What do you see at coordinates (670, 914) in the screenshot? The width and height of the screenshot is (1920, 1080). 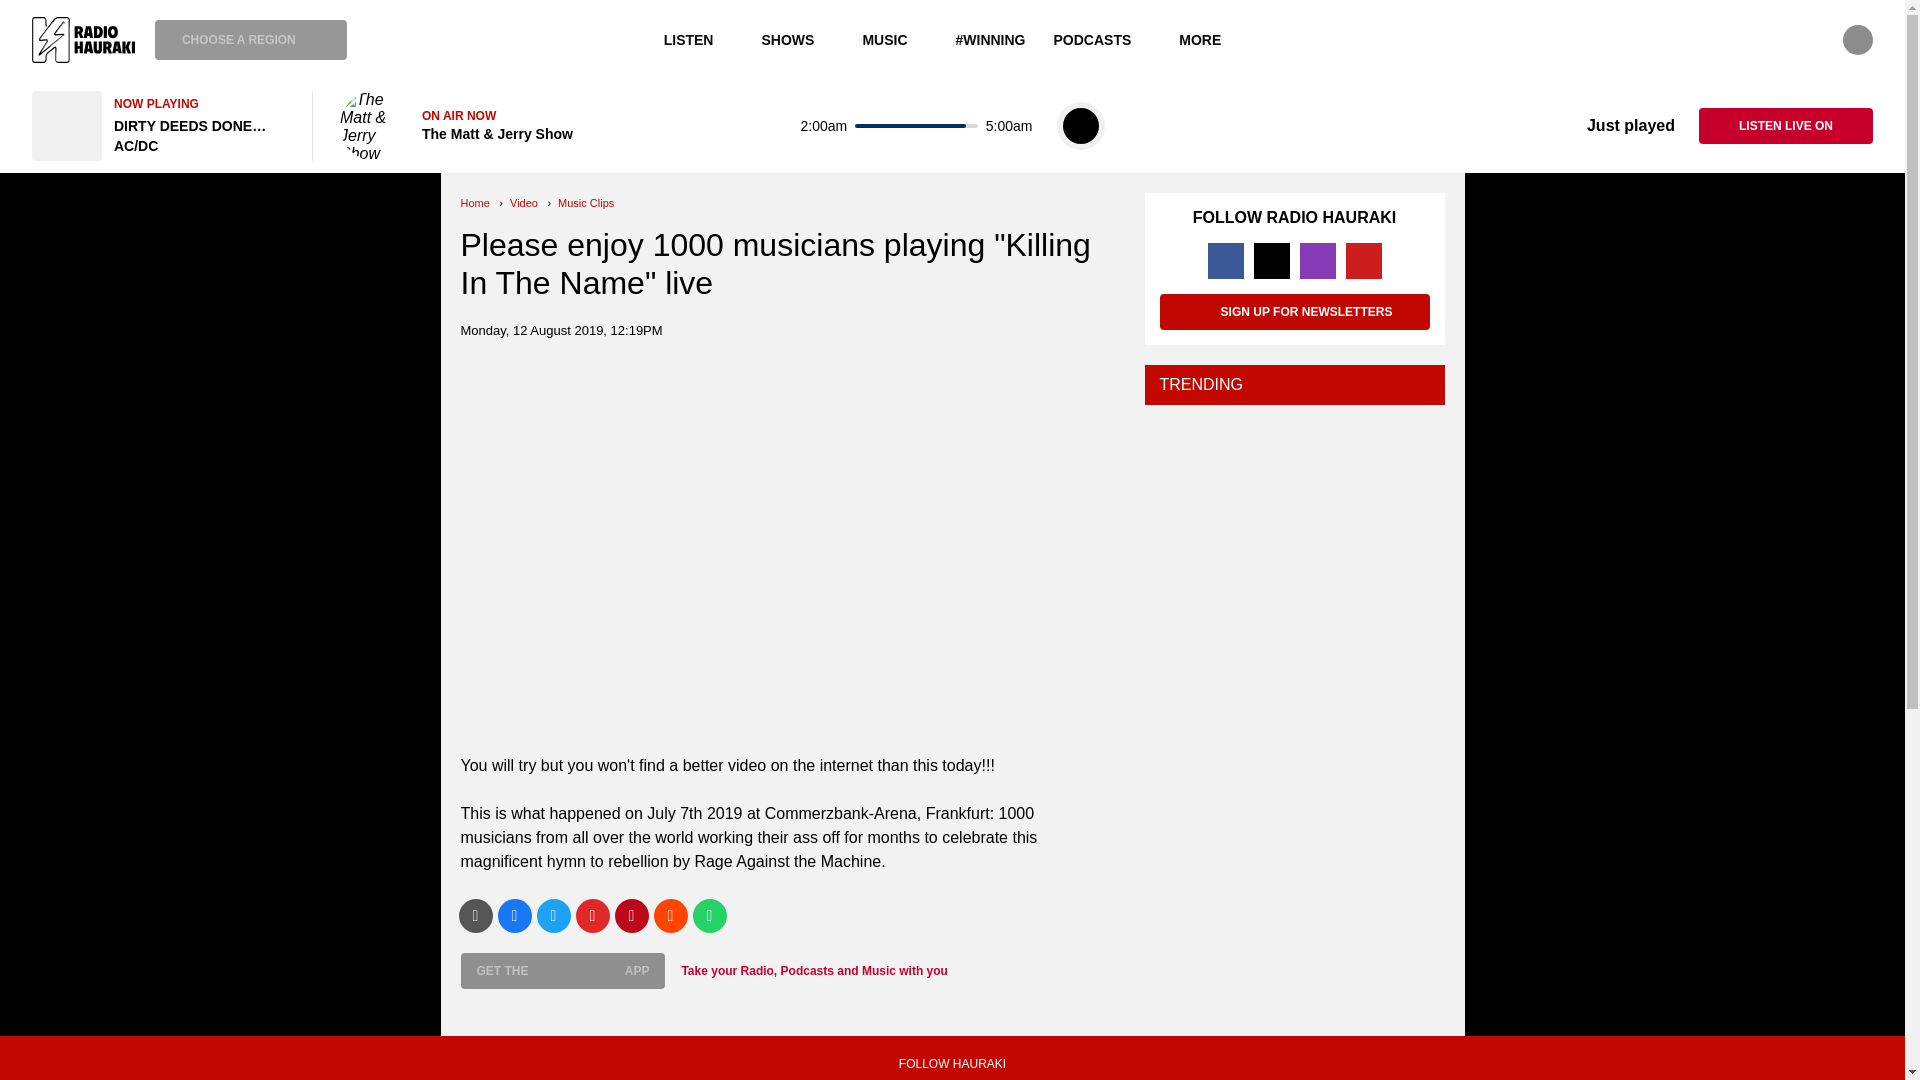 I see `Share with reddit` at bounding box center [670, 914].